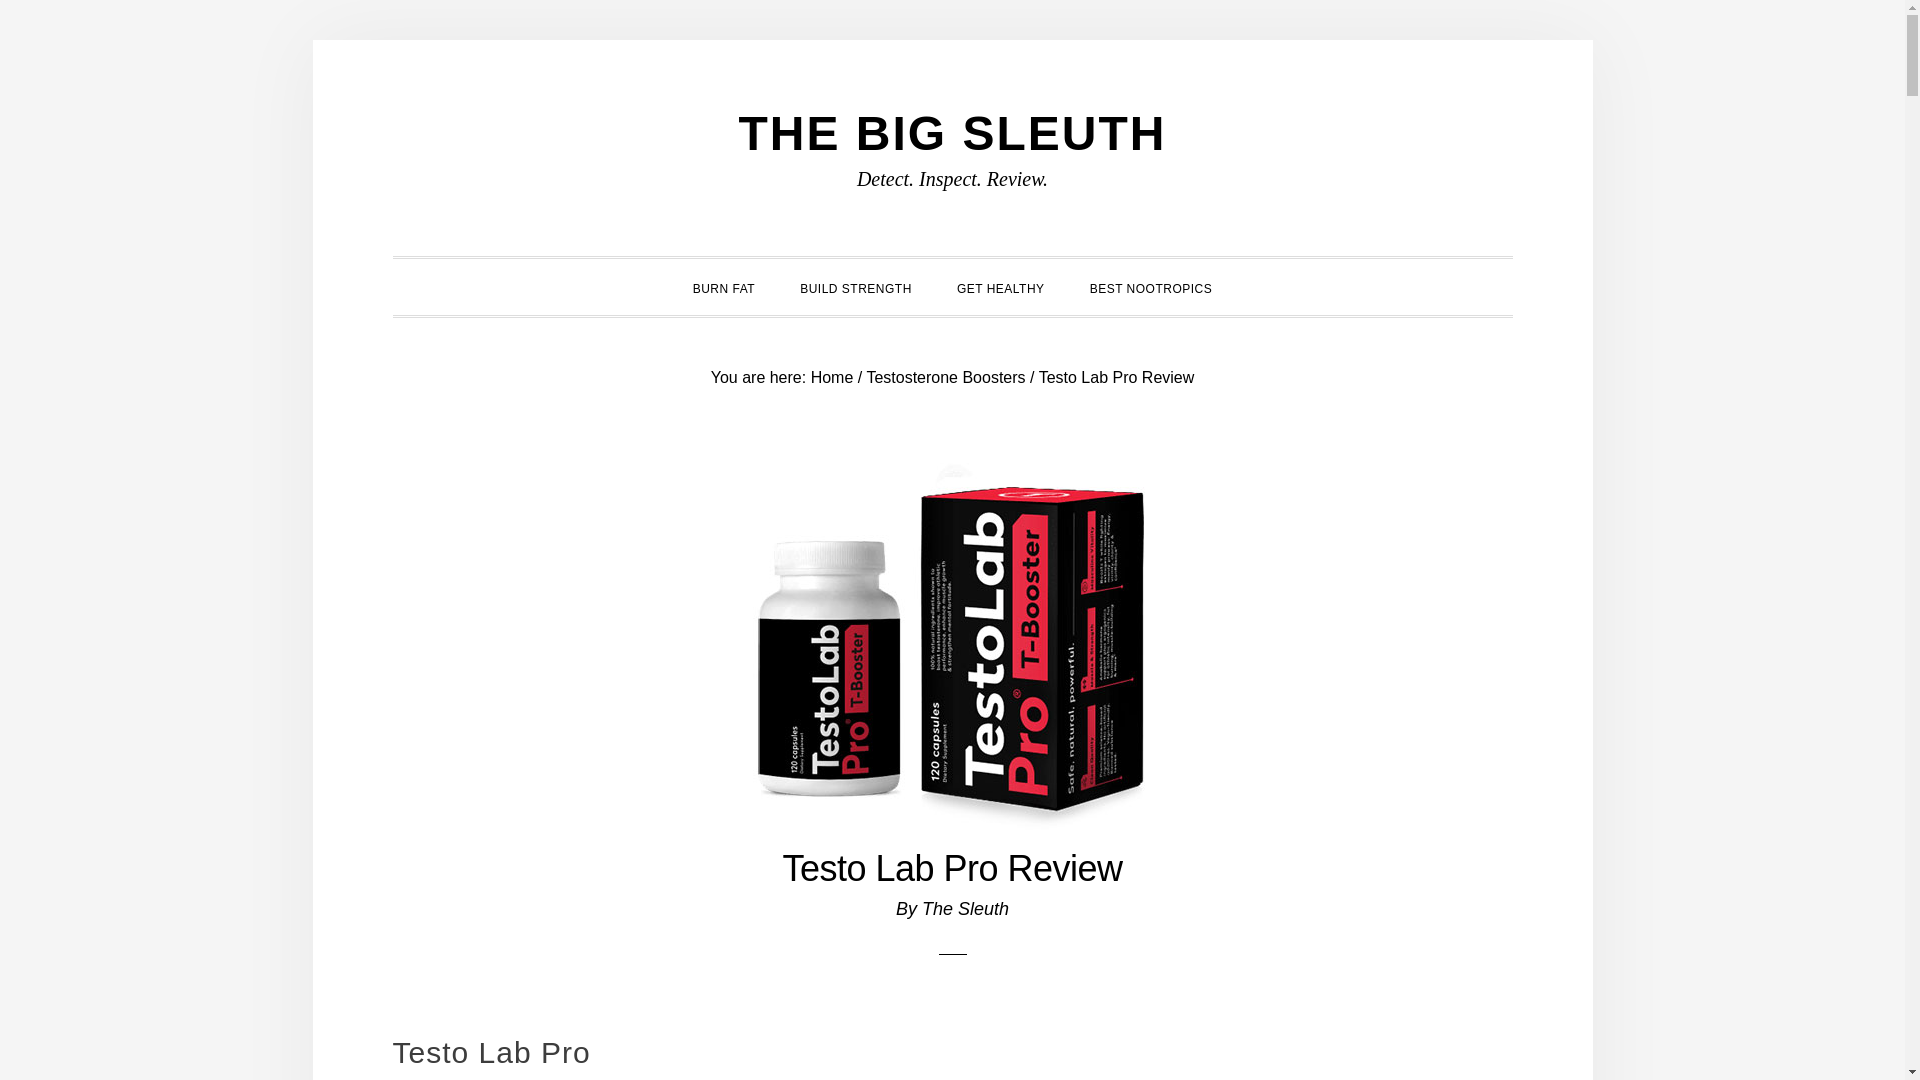  What do you see at coordinates (832, 376) in the screenshot?
I see `Home` at bounding box center [832, 376].